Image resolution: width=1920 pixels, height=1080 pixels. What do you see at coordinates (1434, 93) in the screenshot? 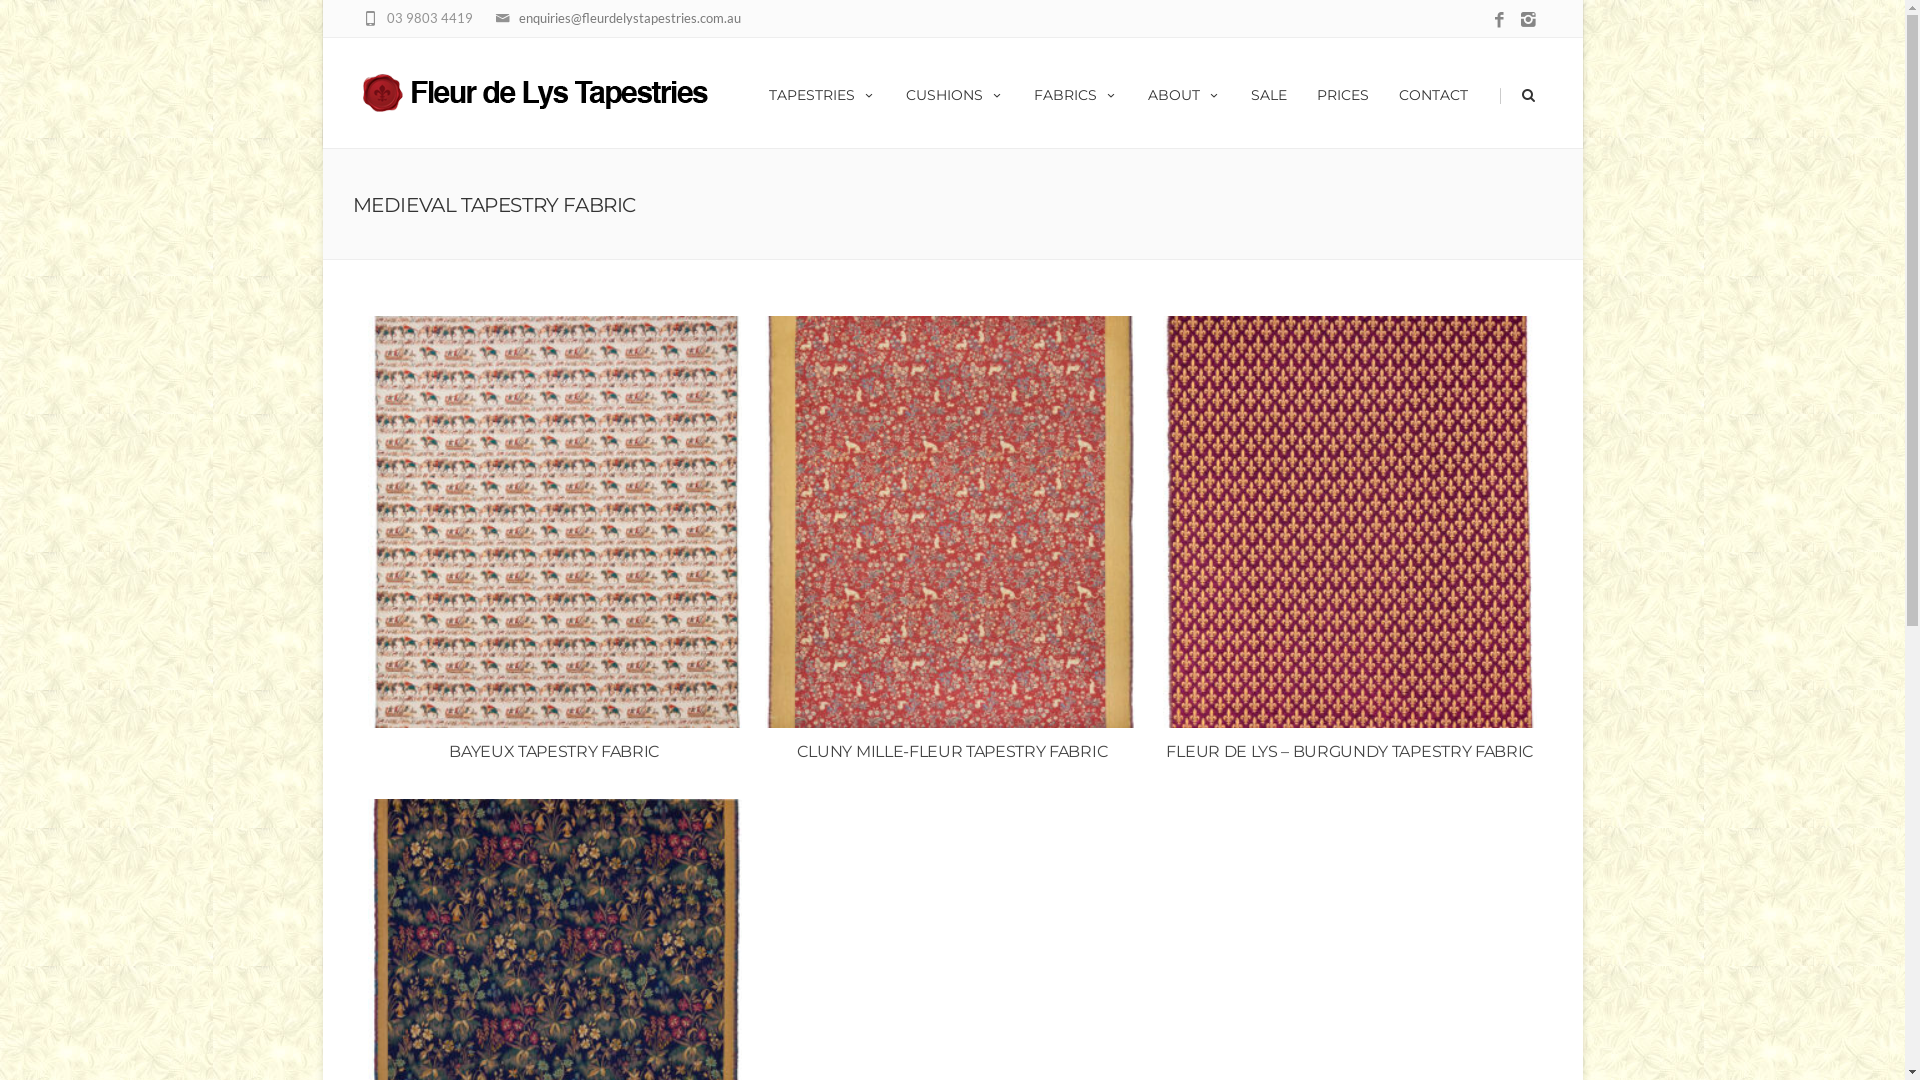
I see `CONTACT` at bounding box center [1434, 93].